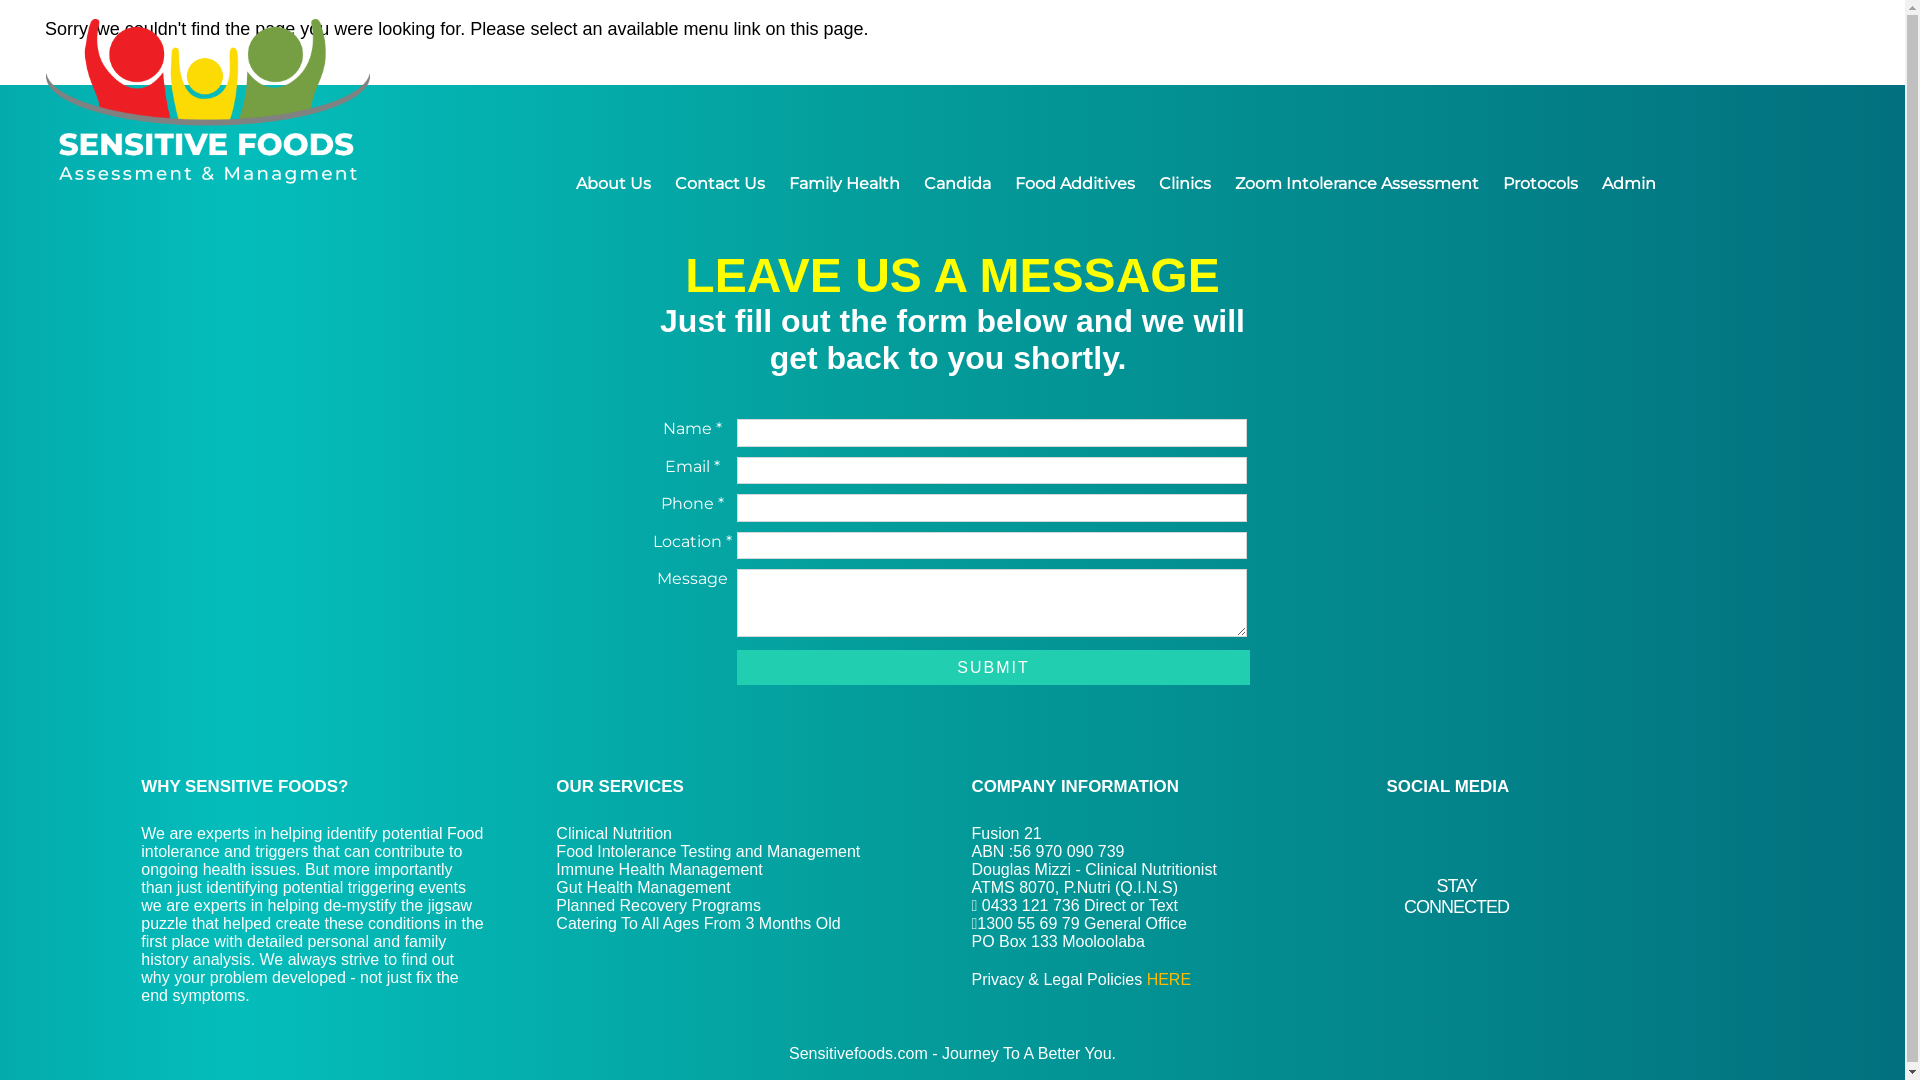 The width and height of the screenshot is (1920, 1080). Describe the element at coordinates (1074, 184) in the screenshot. I see `Food Additives` at that location.